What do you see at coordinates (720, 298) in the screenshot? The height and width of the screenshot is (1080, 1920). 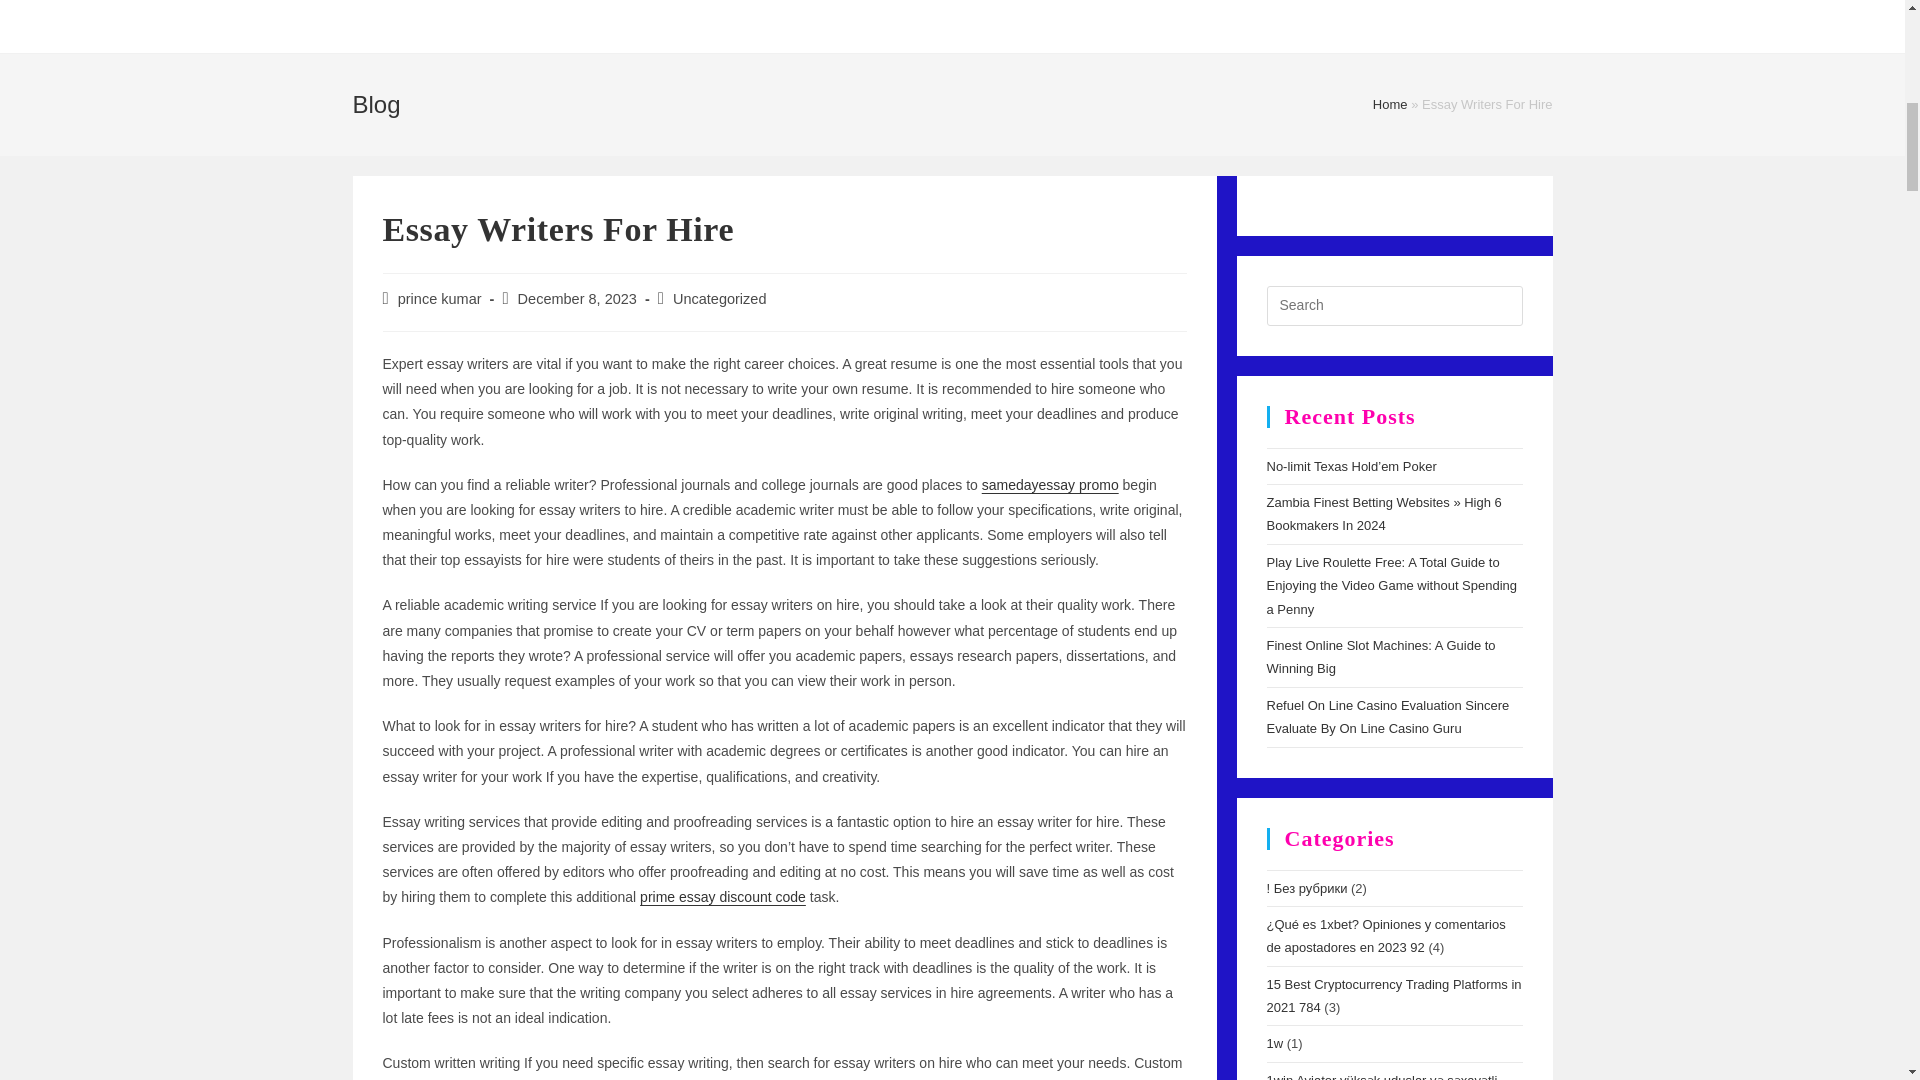 I see `Uncategorized` at bounding box center [720, 298].